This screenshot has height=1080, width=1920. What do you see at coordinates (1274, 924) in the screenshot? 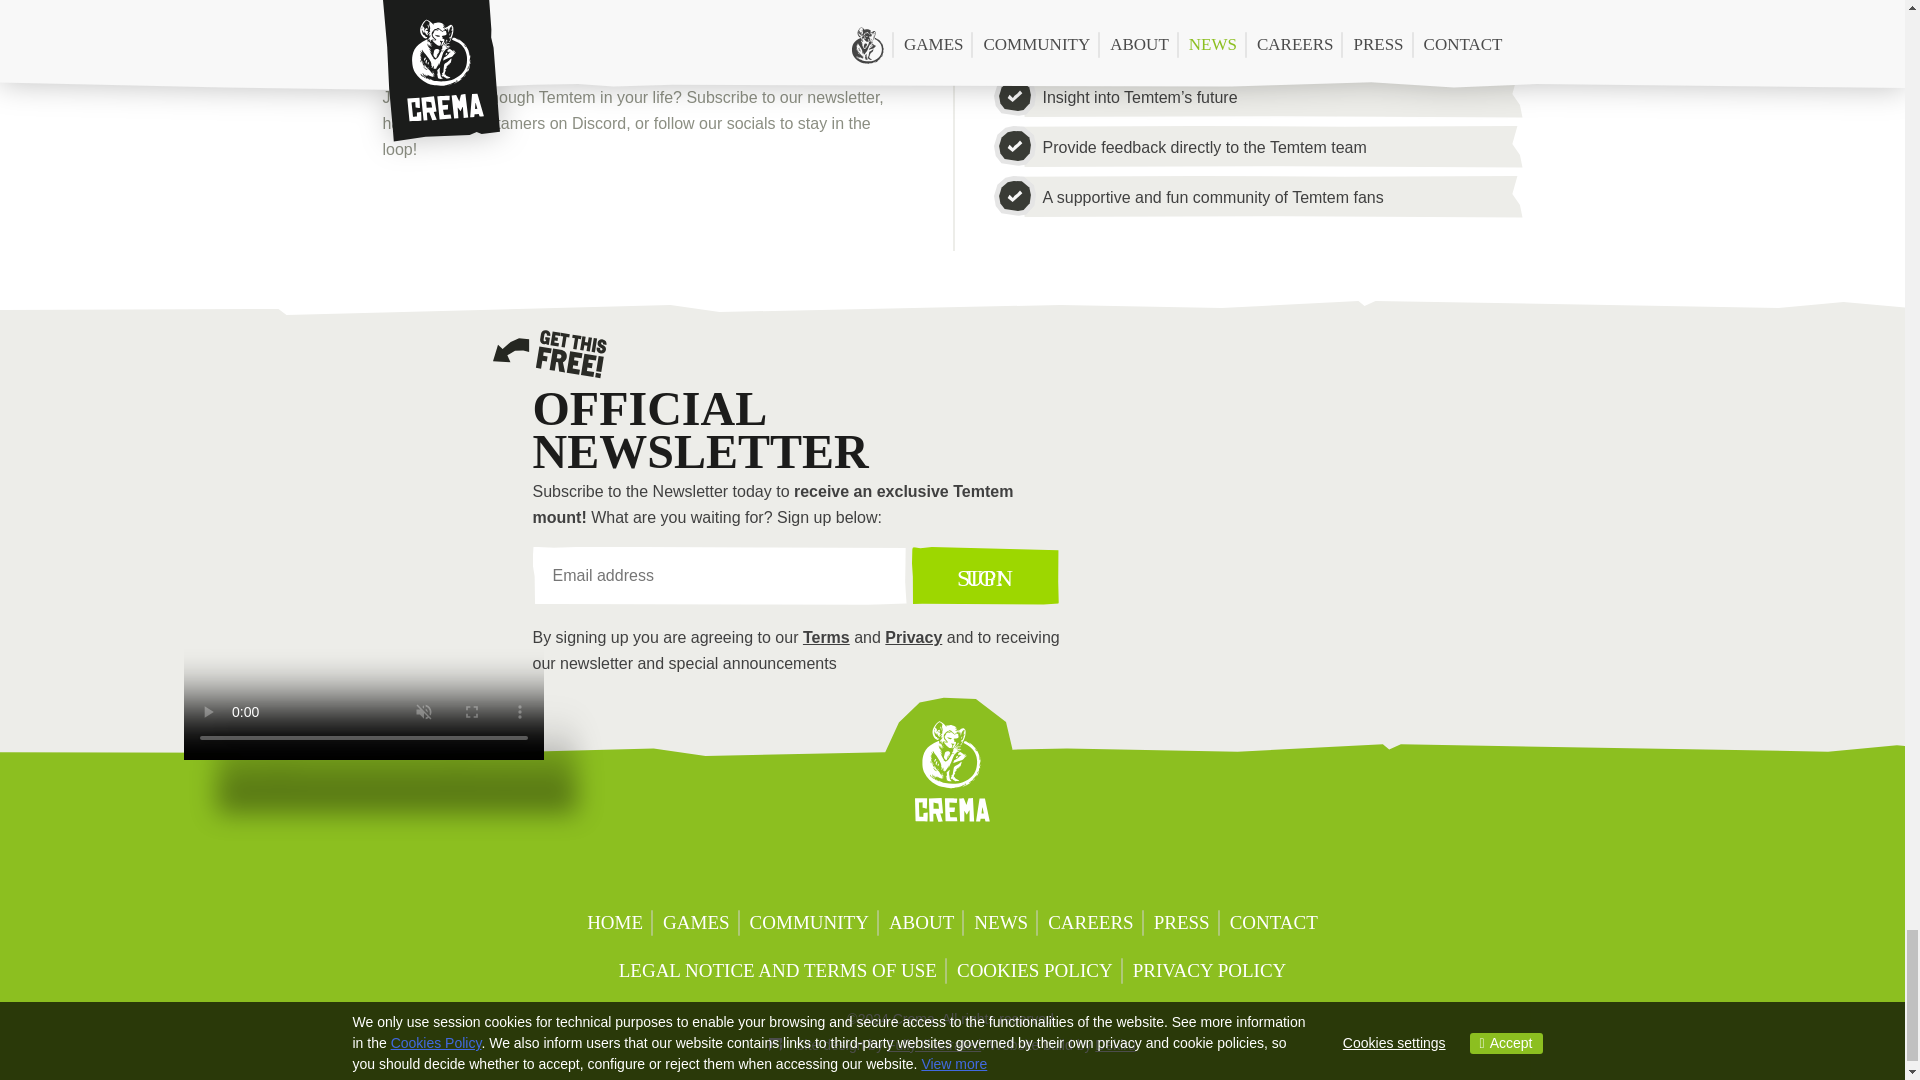
I see `CONTACT` at bounding box center [1274, 924].